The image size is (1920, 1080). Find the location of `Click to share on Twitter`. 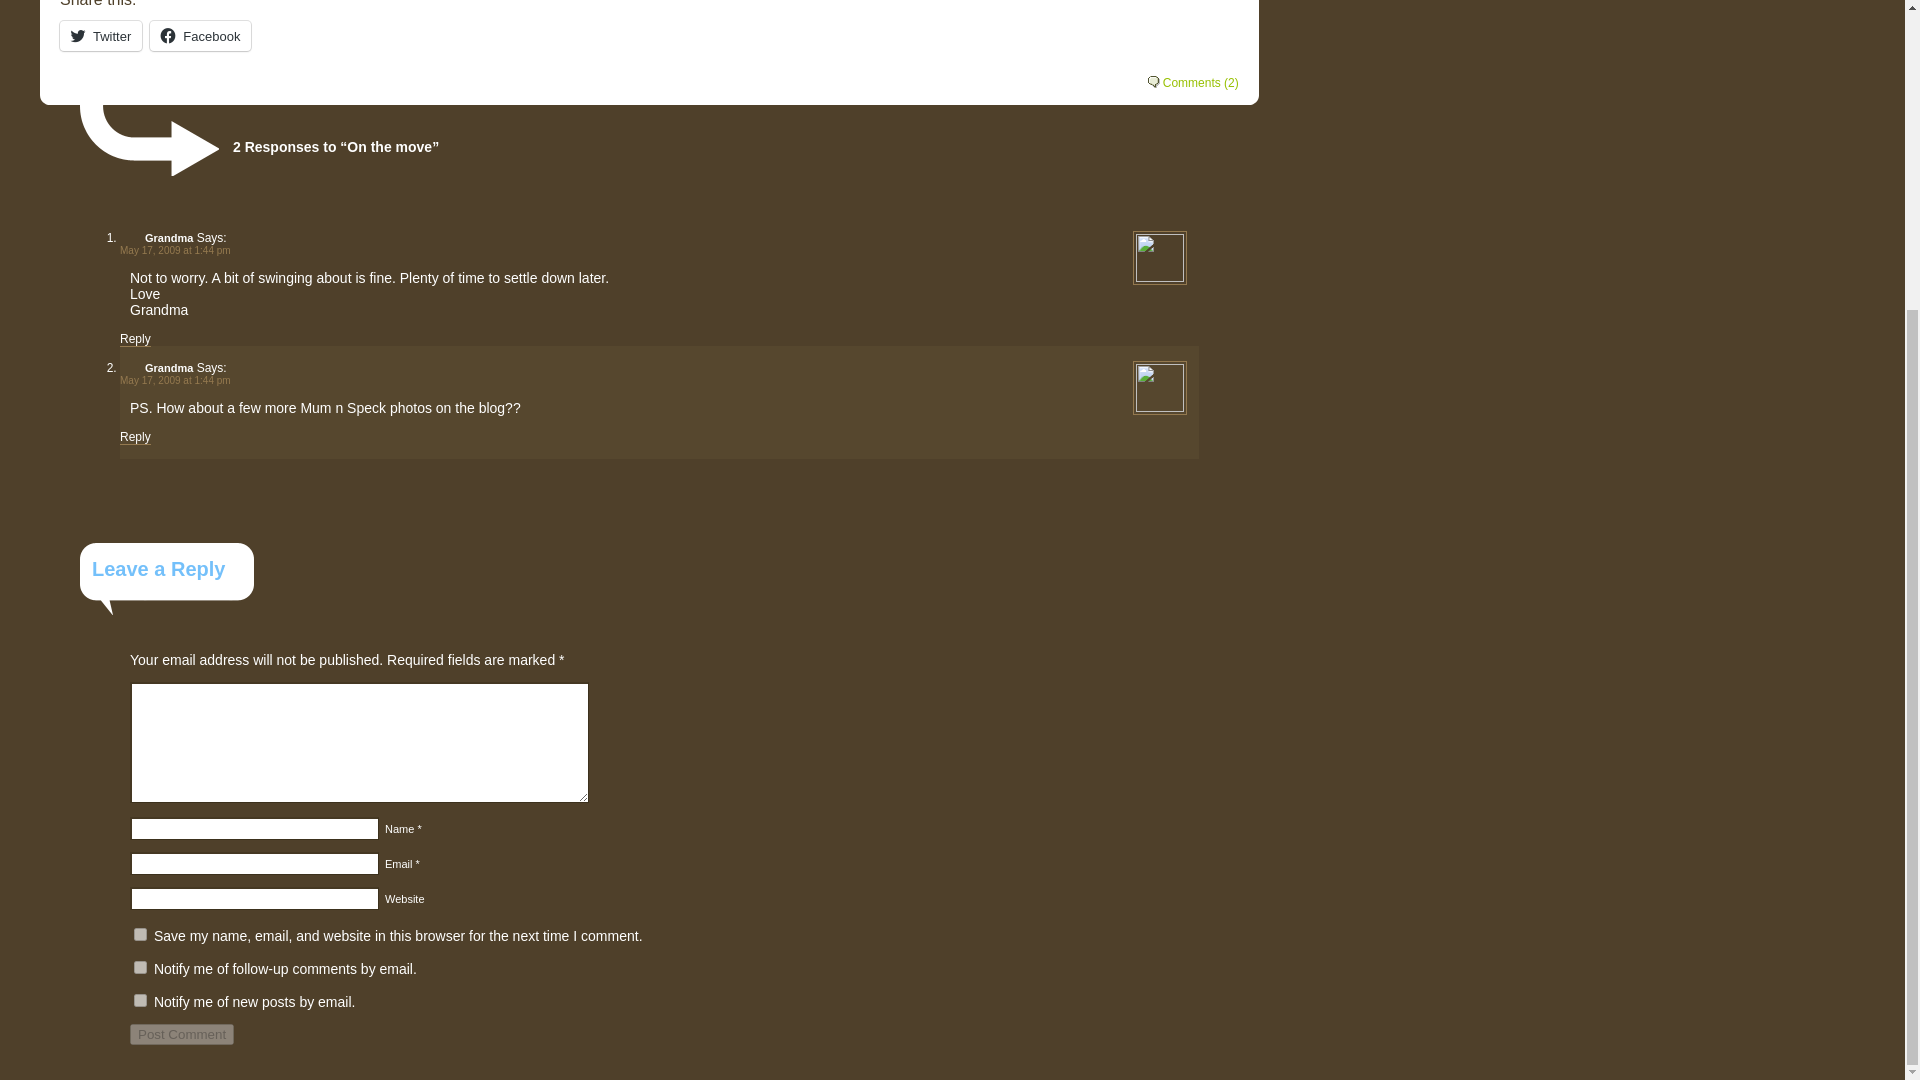

Click to share on Twitter is located at coordinates (100, 35).